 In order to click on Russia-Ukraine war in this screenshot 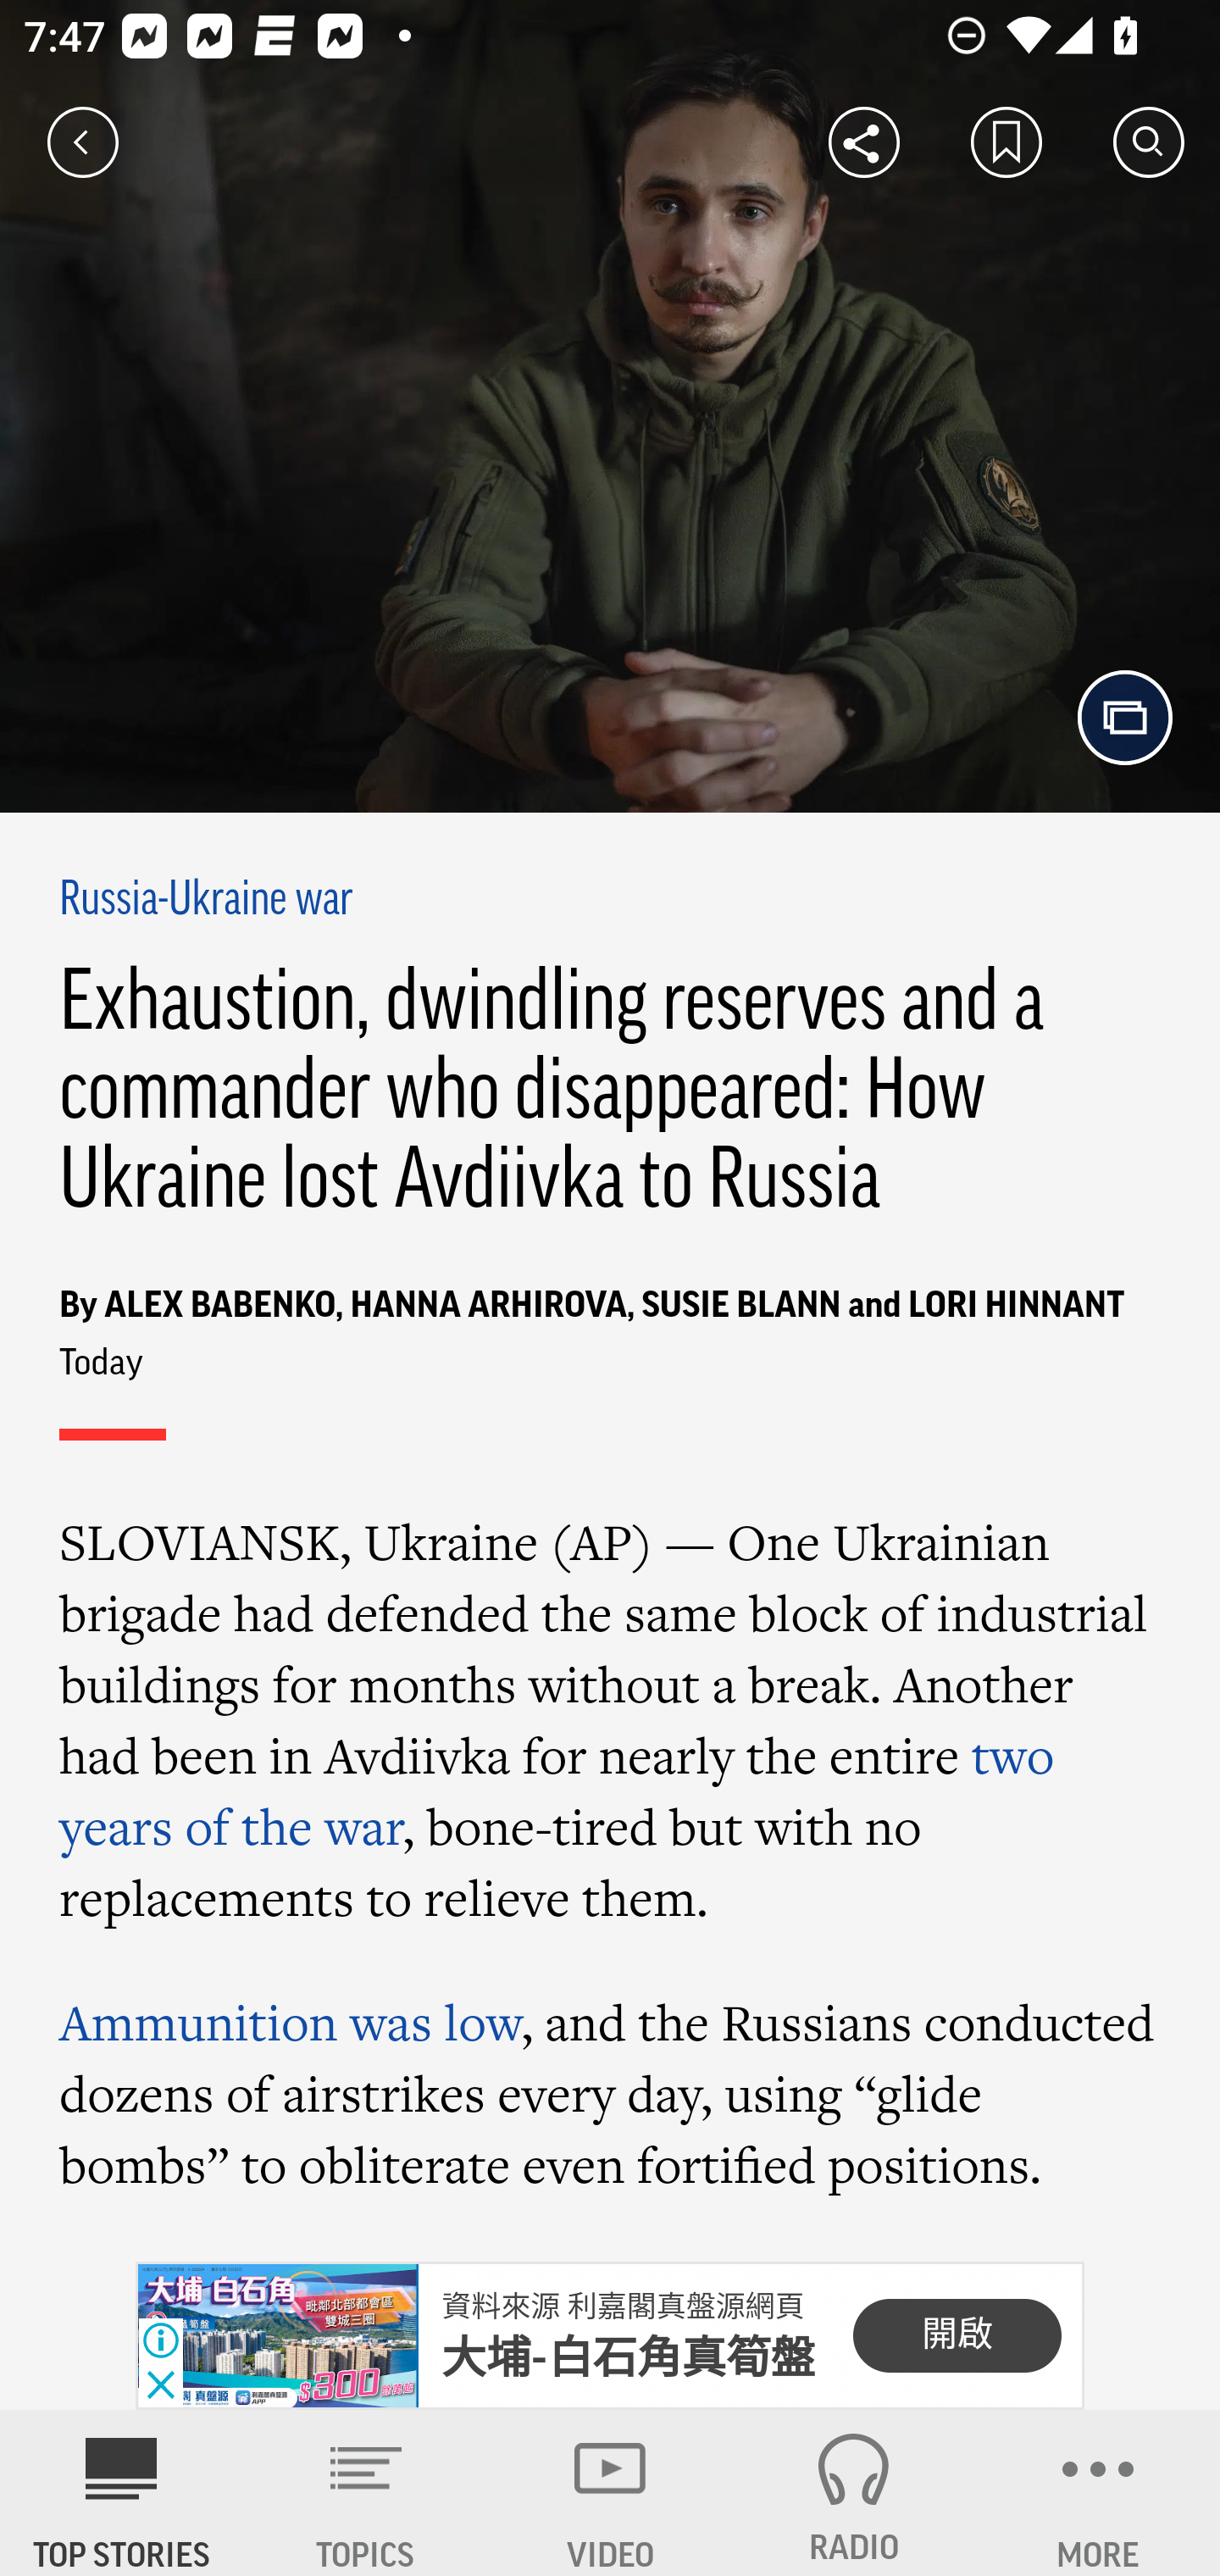, I will do `click(208, 902)`.